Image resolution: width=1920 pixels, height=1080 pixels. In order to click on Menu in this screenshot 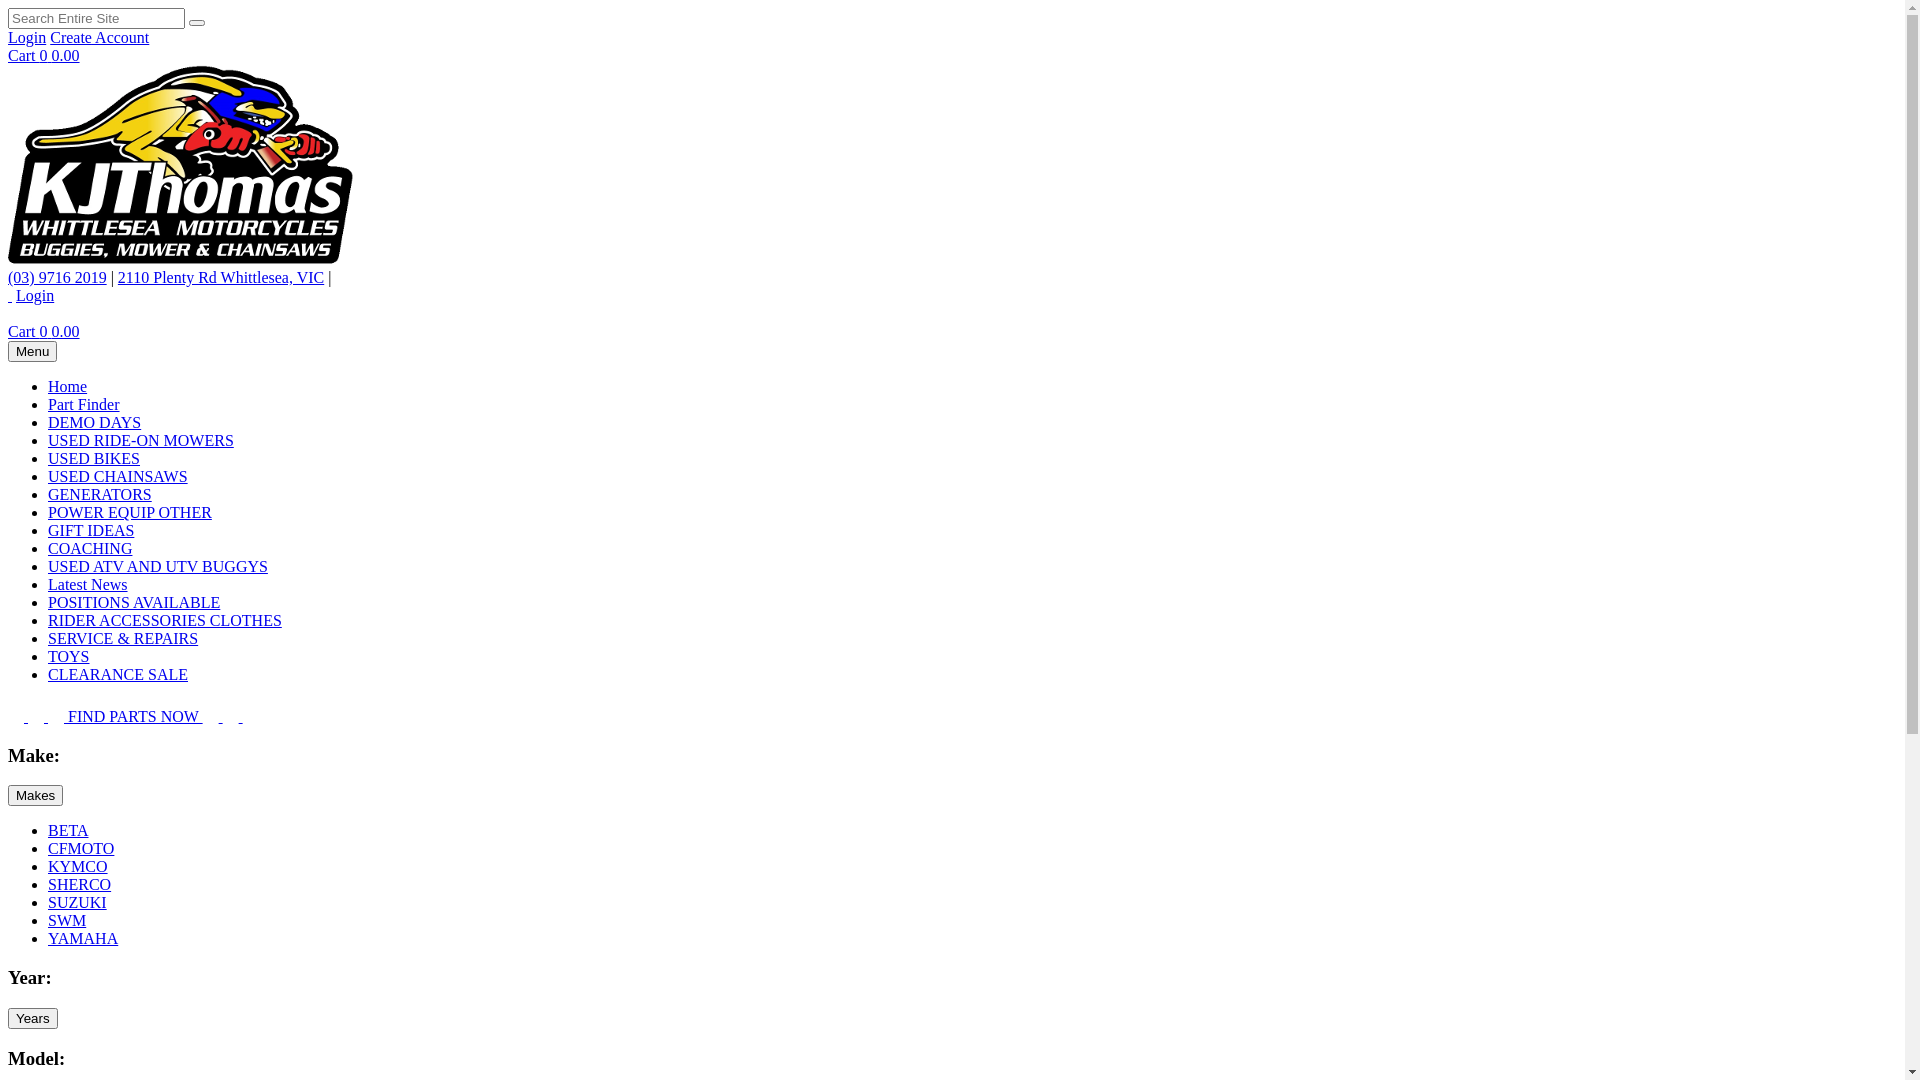, I will do `click(32, 352)`.